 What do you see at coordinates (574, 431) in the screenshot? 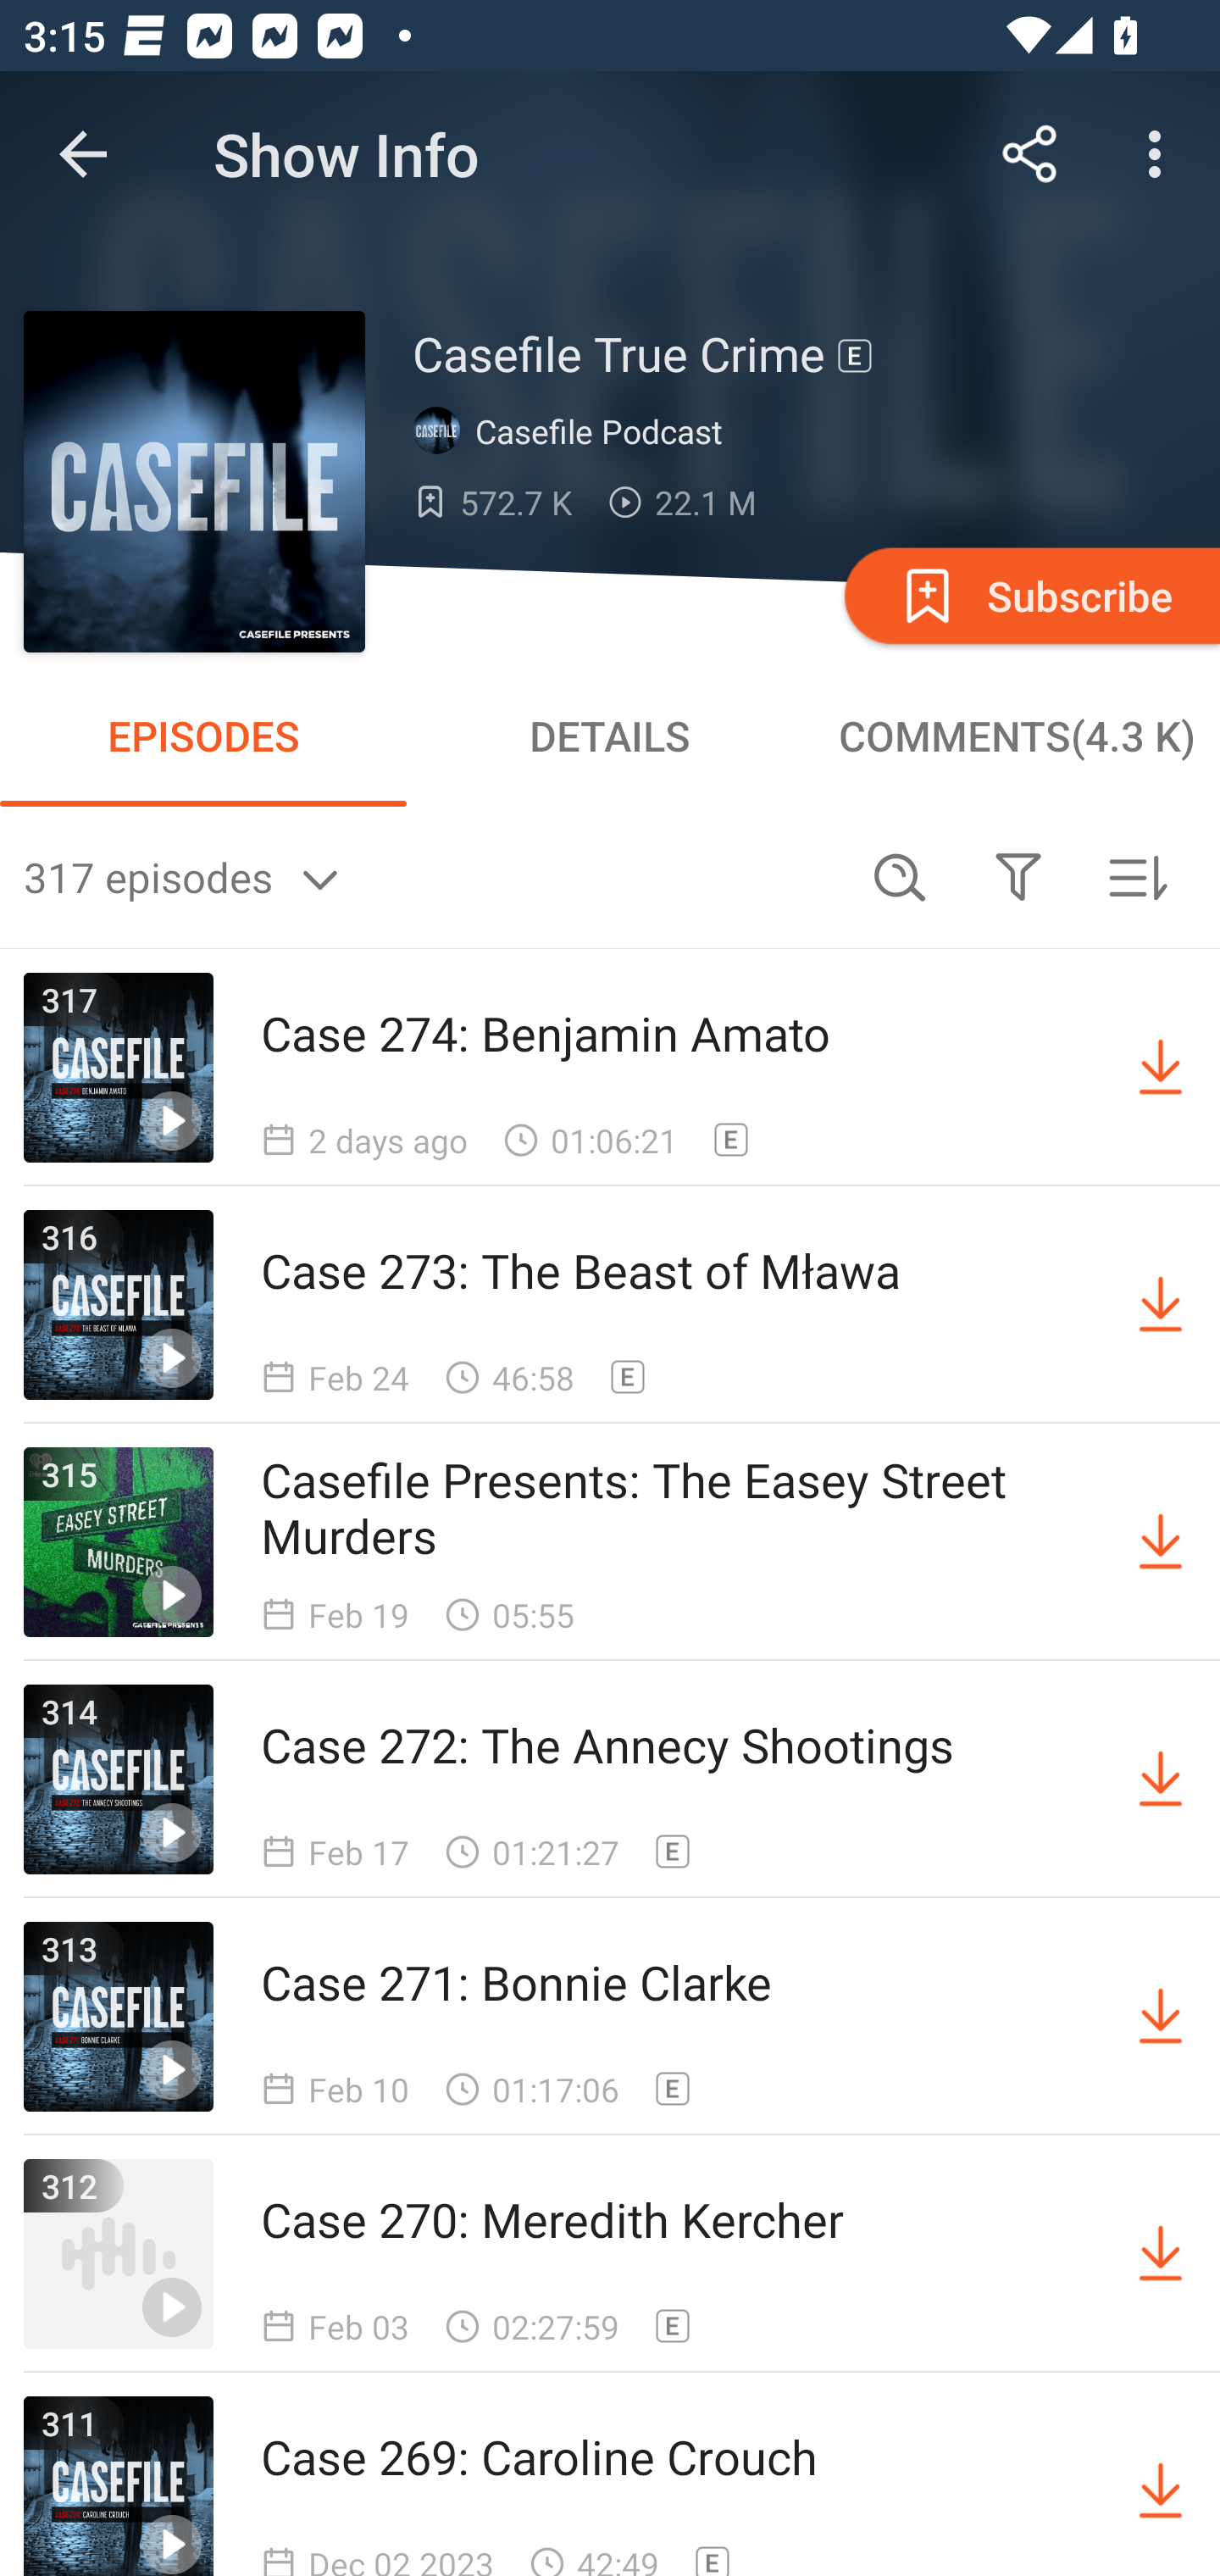
I see `Casefile Podcast` at bounding box center [574, 431].